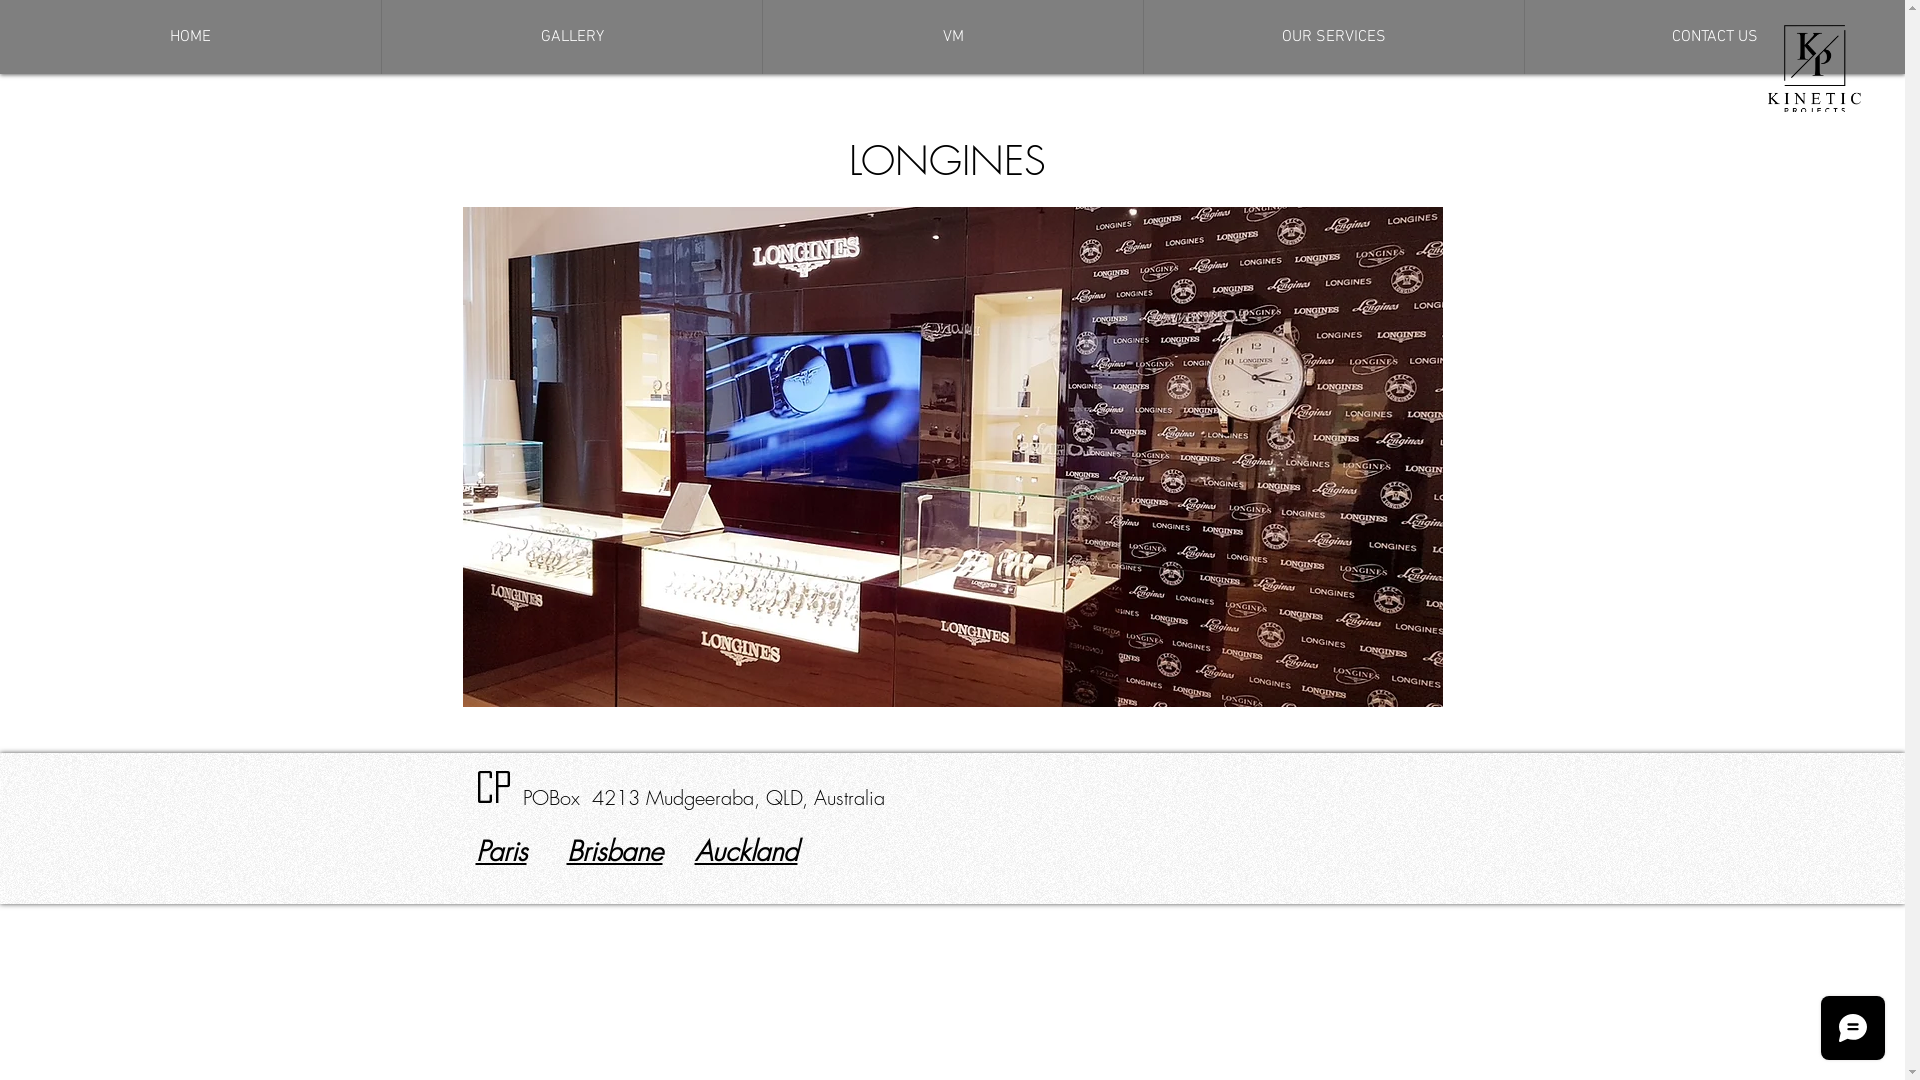  I want to click on CONTACT US, so click(1714, 37).